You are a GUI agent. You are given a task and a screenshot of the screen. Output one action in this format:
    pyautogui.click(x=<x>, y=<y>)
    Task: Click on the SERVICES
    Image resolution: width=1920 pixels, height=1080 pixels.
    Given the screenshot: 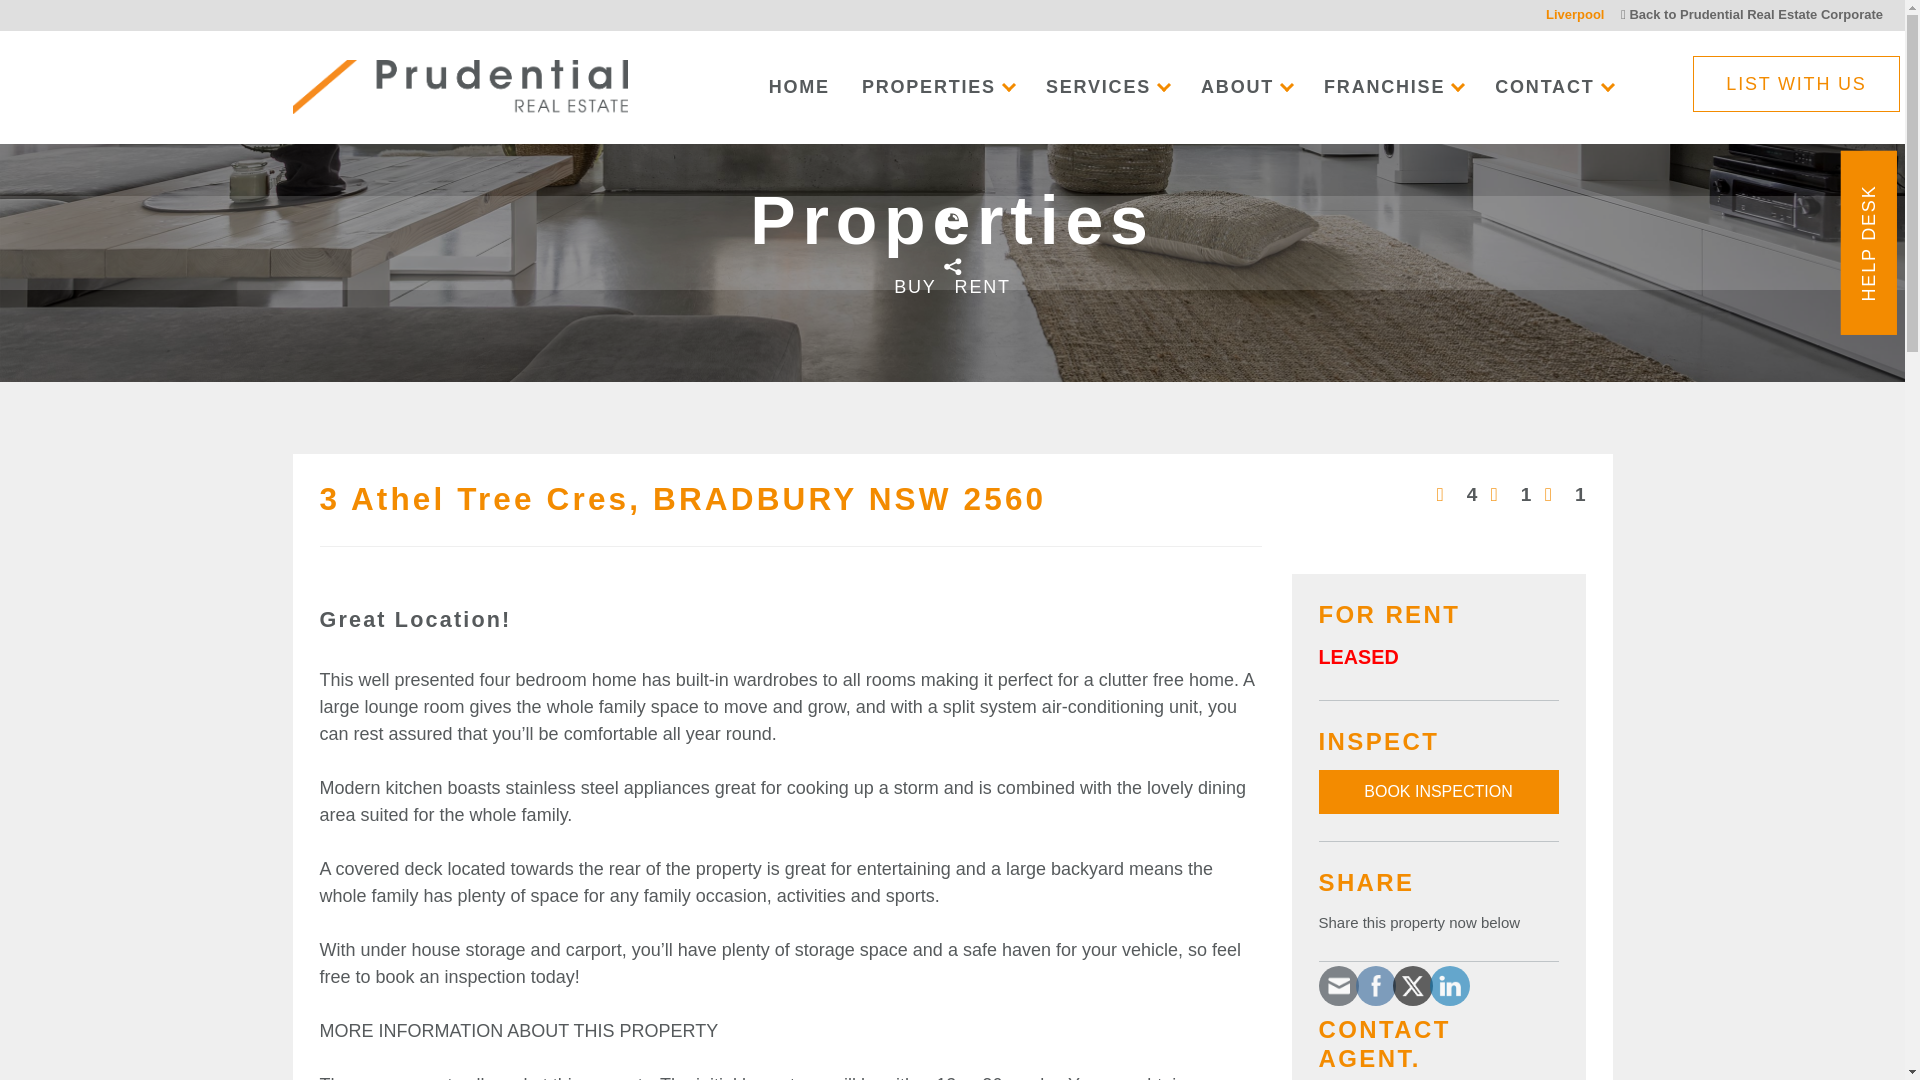 What is the action you would take?
    pyautogui.click(x=1108, y=86)
    